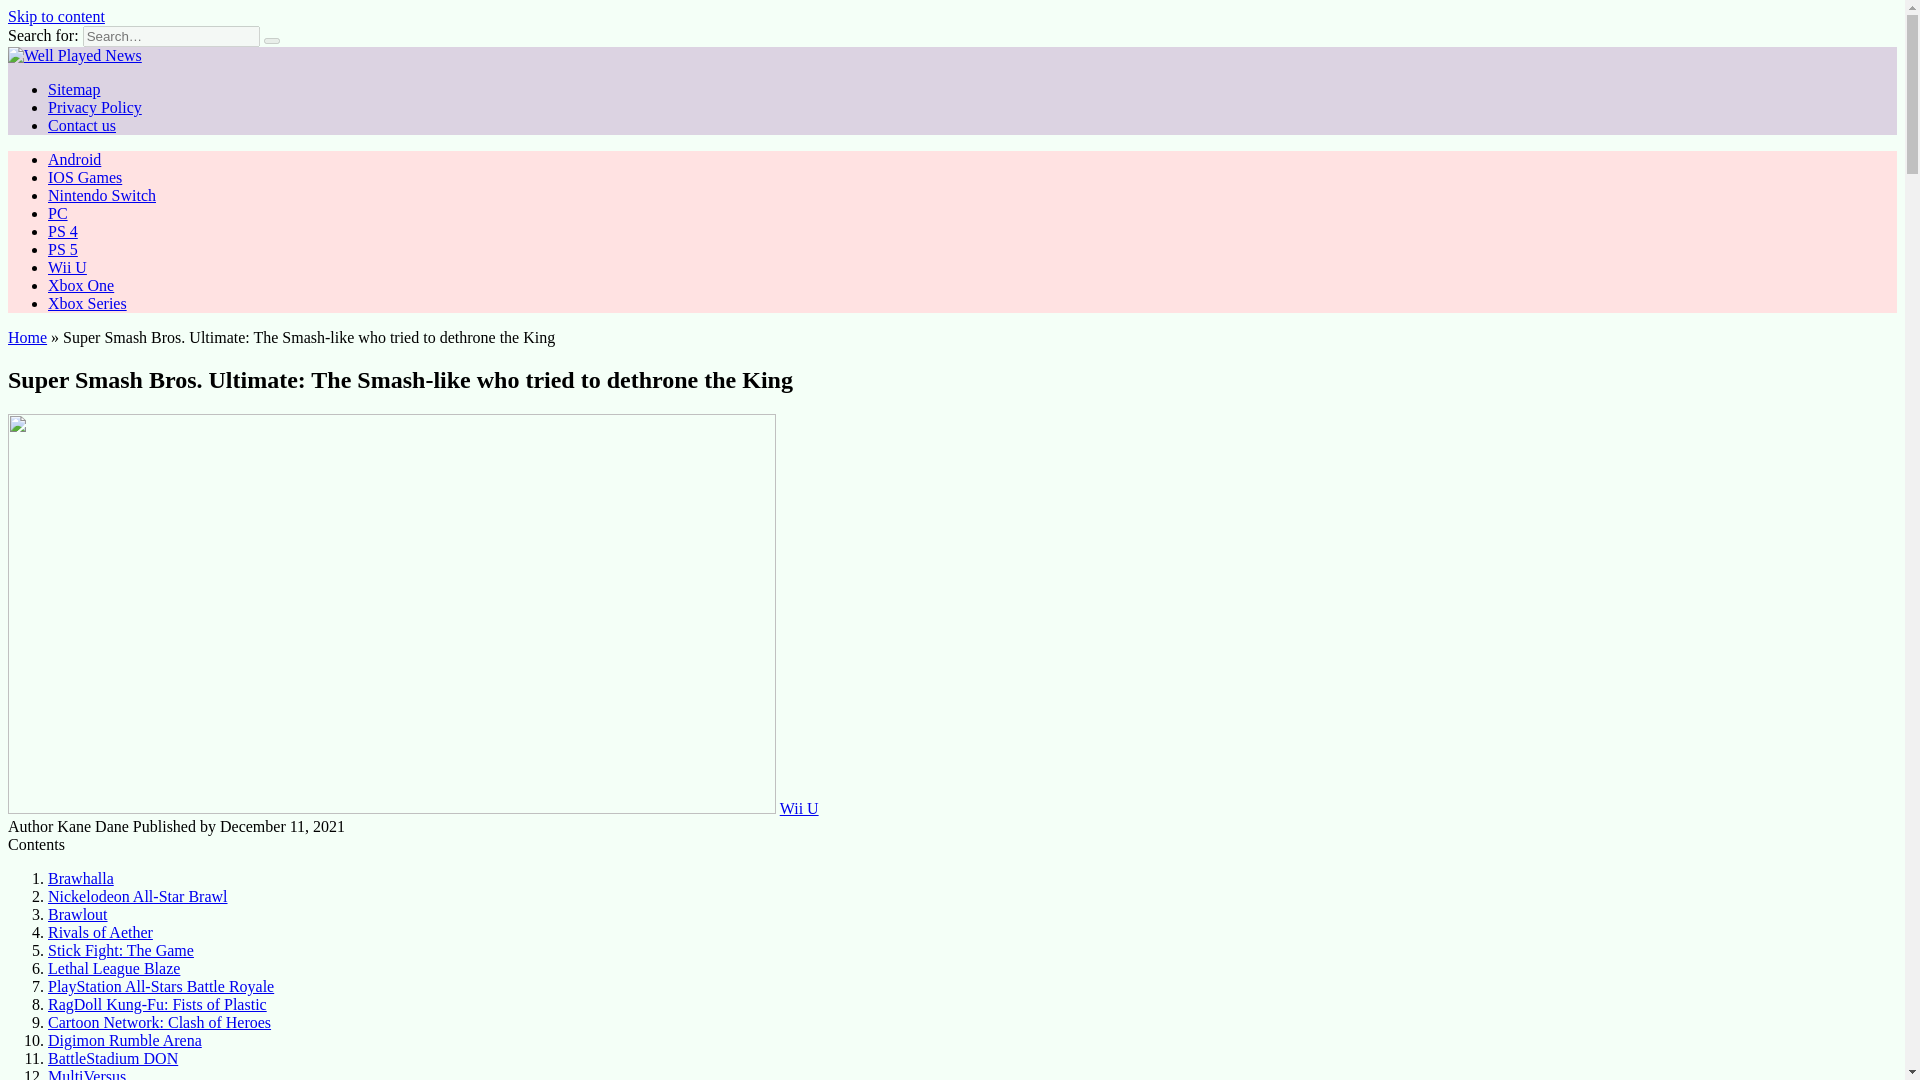 Image resolution: width=1920 pixels, height=1080 pixels. I want to click on Digimon Rumble Arena, so click(124, 1040).